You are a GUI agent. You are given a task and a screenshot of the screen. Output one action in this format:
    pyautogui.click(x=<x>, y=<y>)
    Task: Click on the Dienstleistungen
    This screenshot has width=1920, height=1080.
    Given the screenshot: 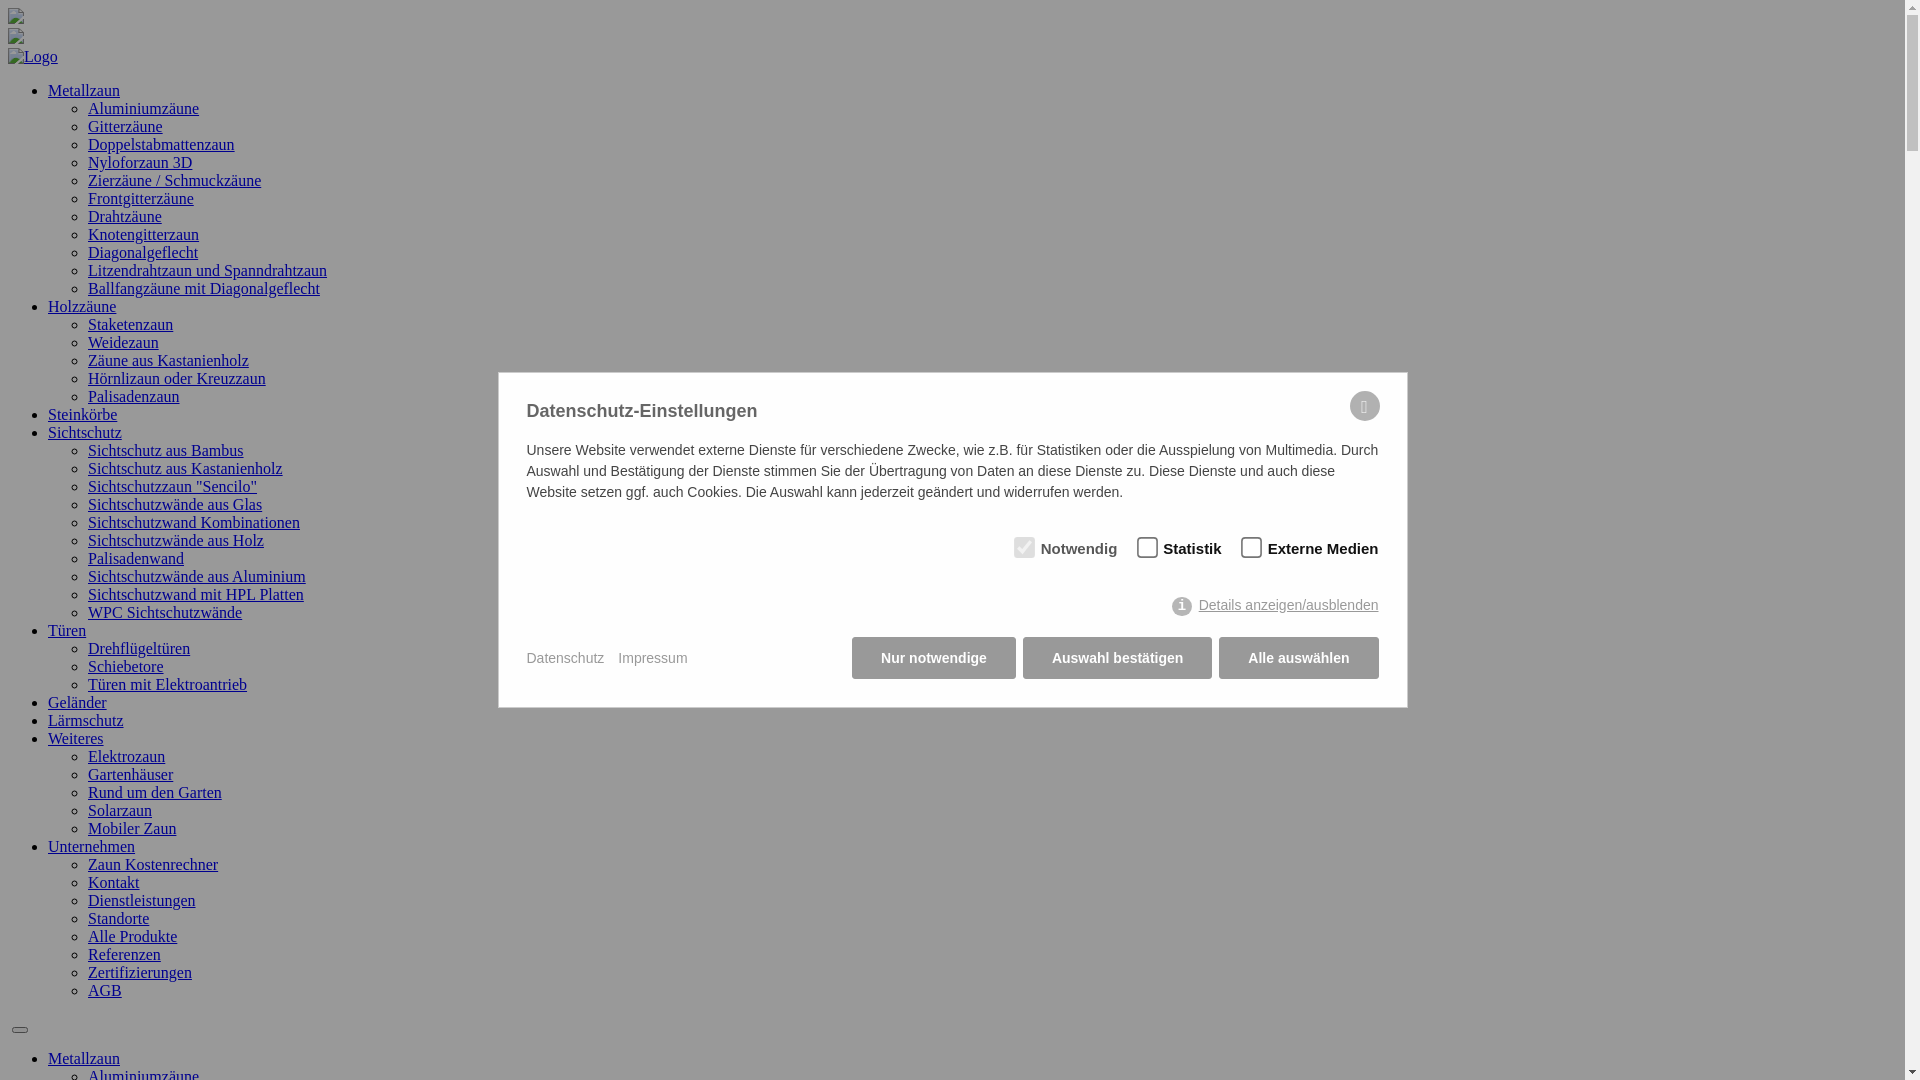 What is the action you would take?
    pyautogui.click(x=142, y=900)
    